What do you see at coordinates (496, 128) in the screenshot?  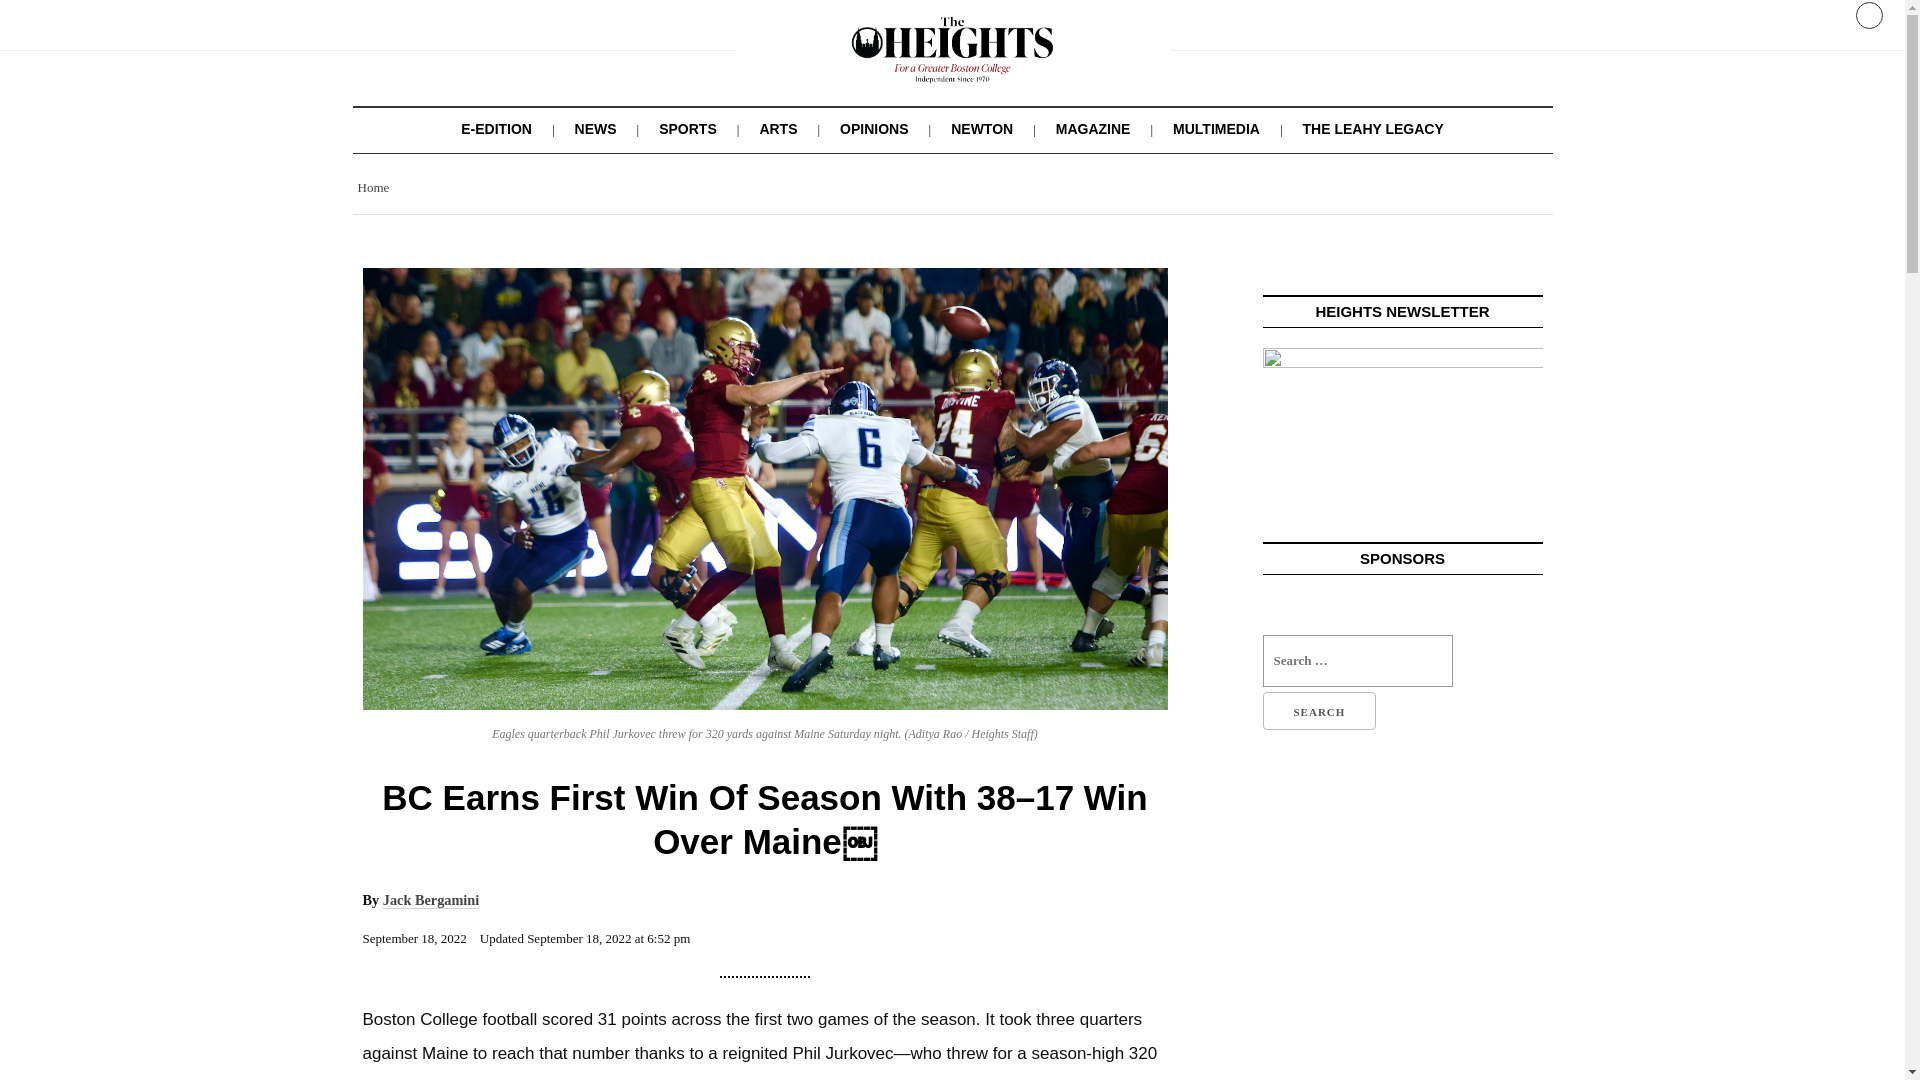 I see `E-EDITION` at bounding box center [496, 128].